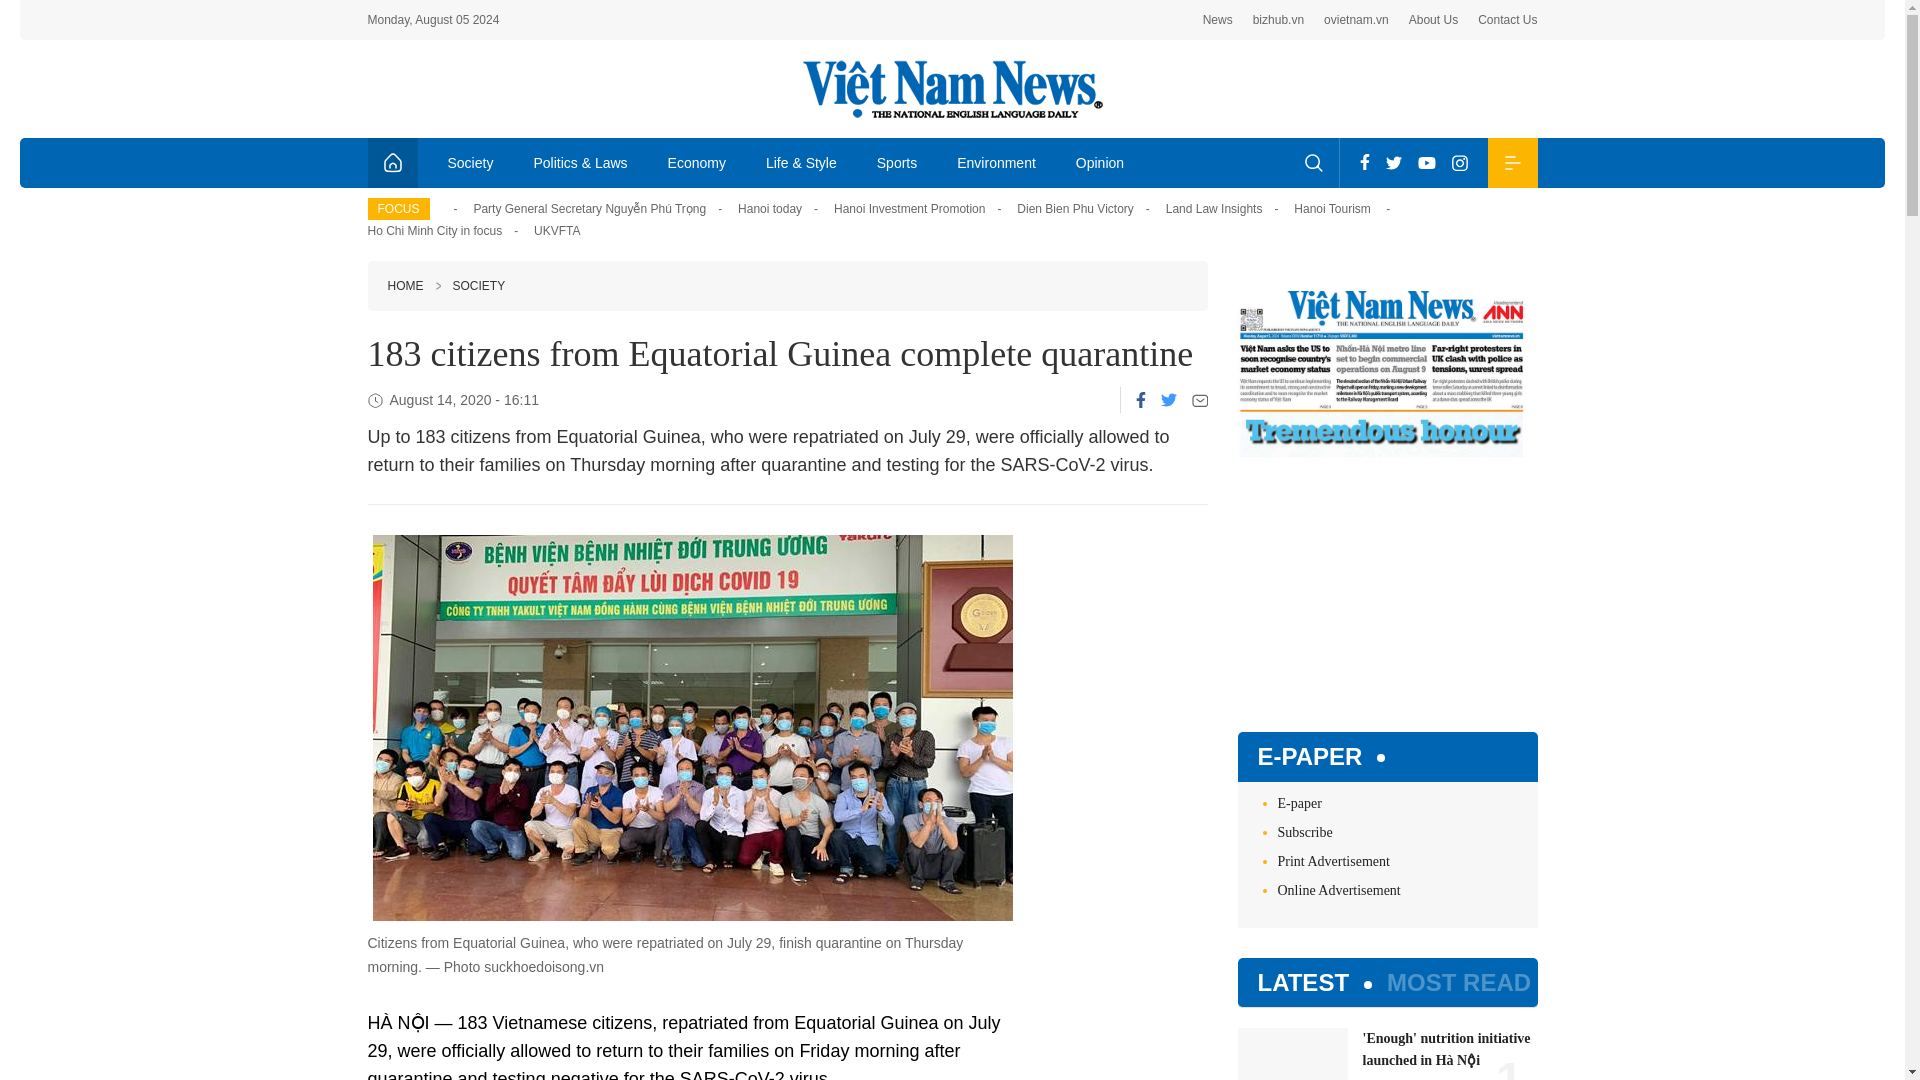 The image size is (1920, 1080). I want to click on About Us, so click(1433, 20).